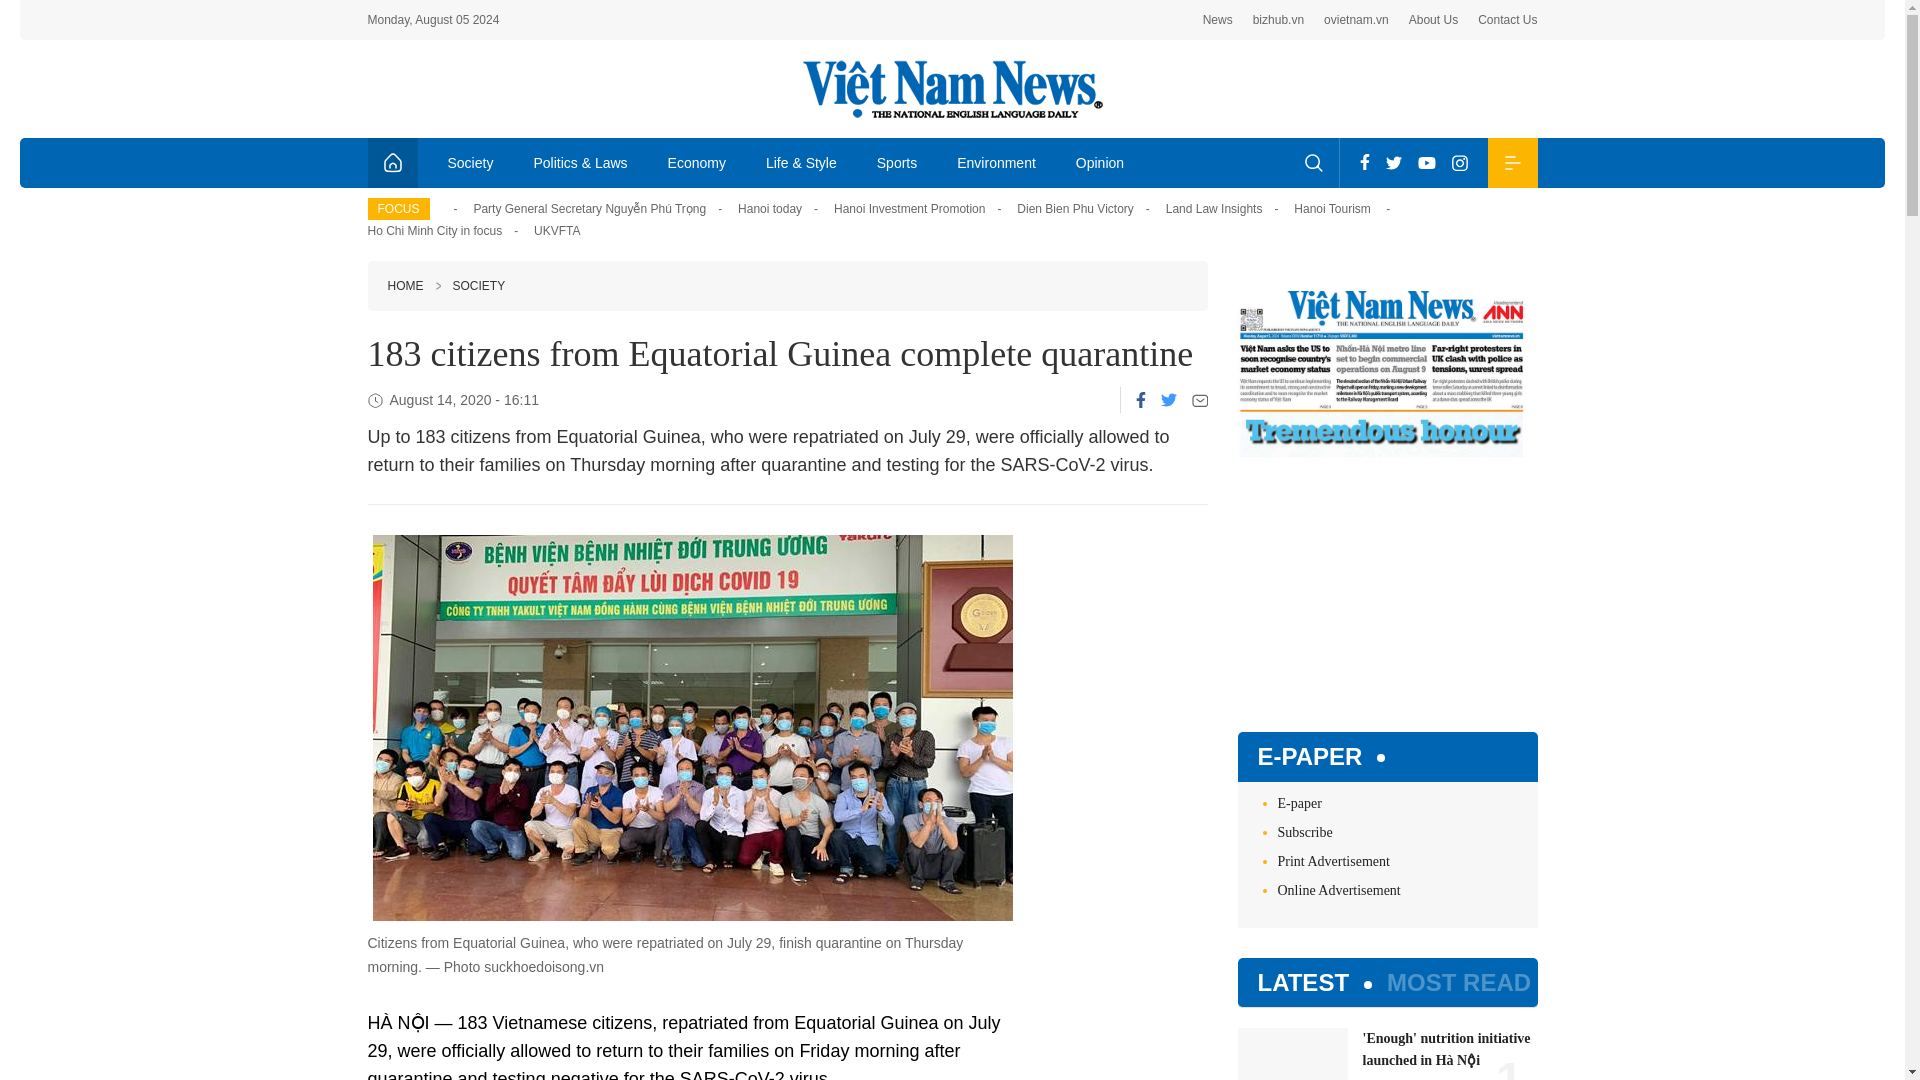 The image size is (1920, 1080). I want to click on About Us, so click(1433, 20).